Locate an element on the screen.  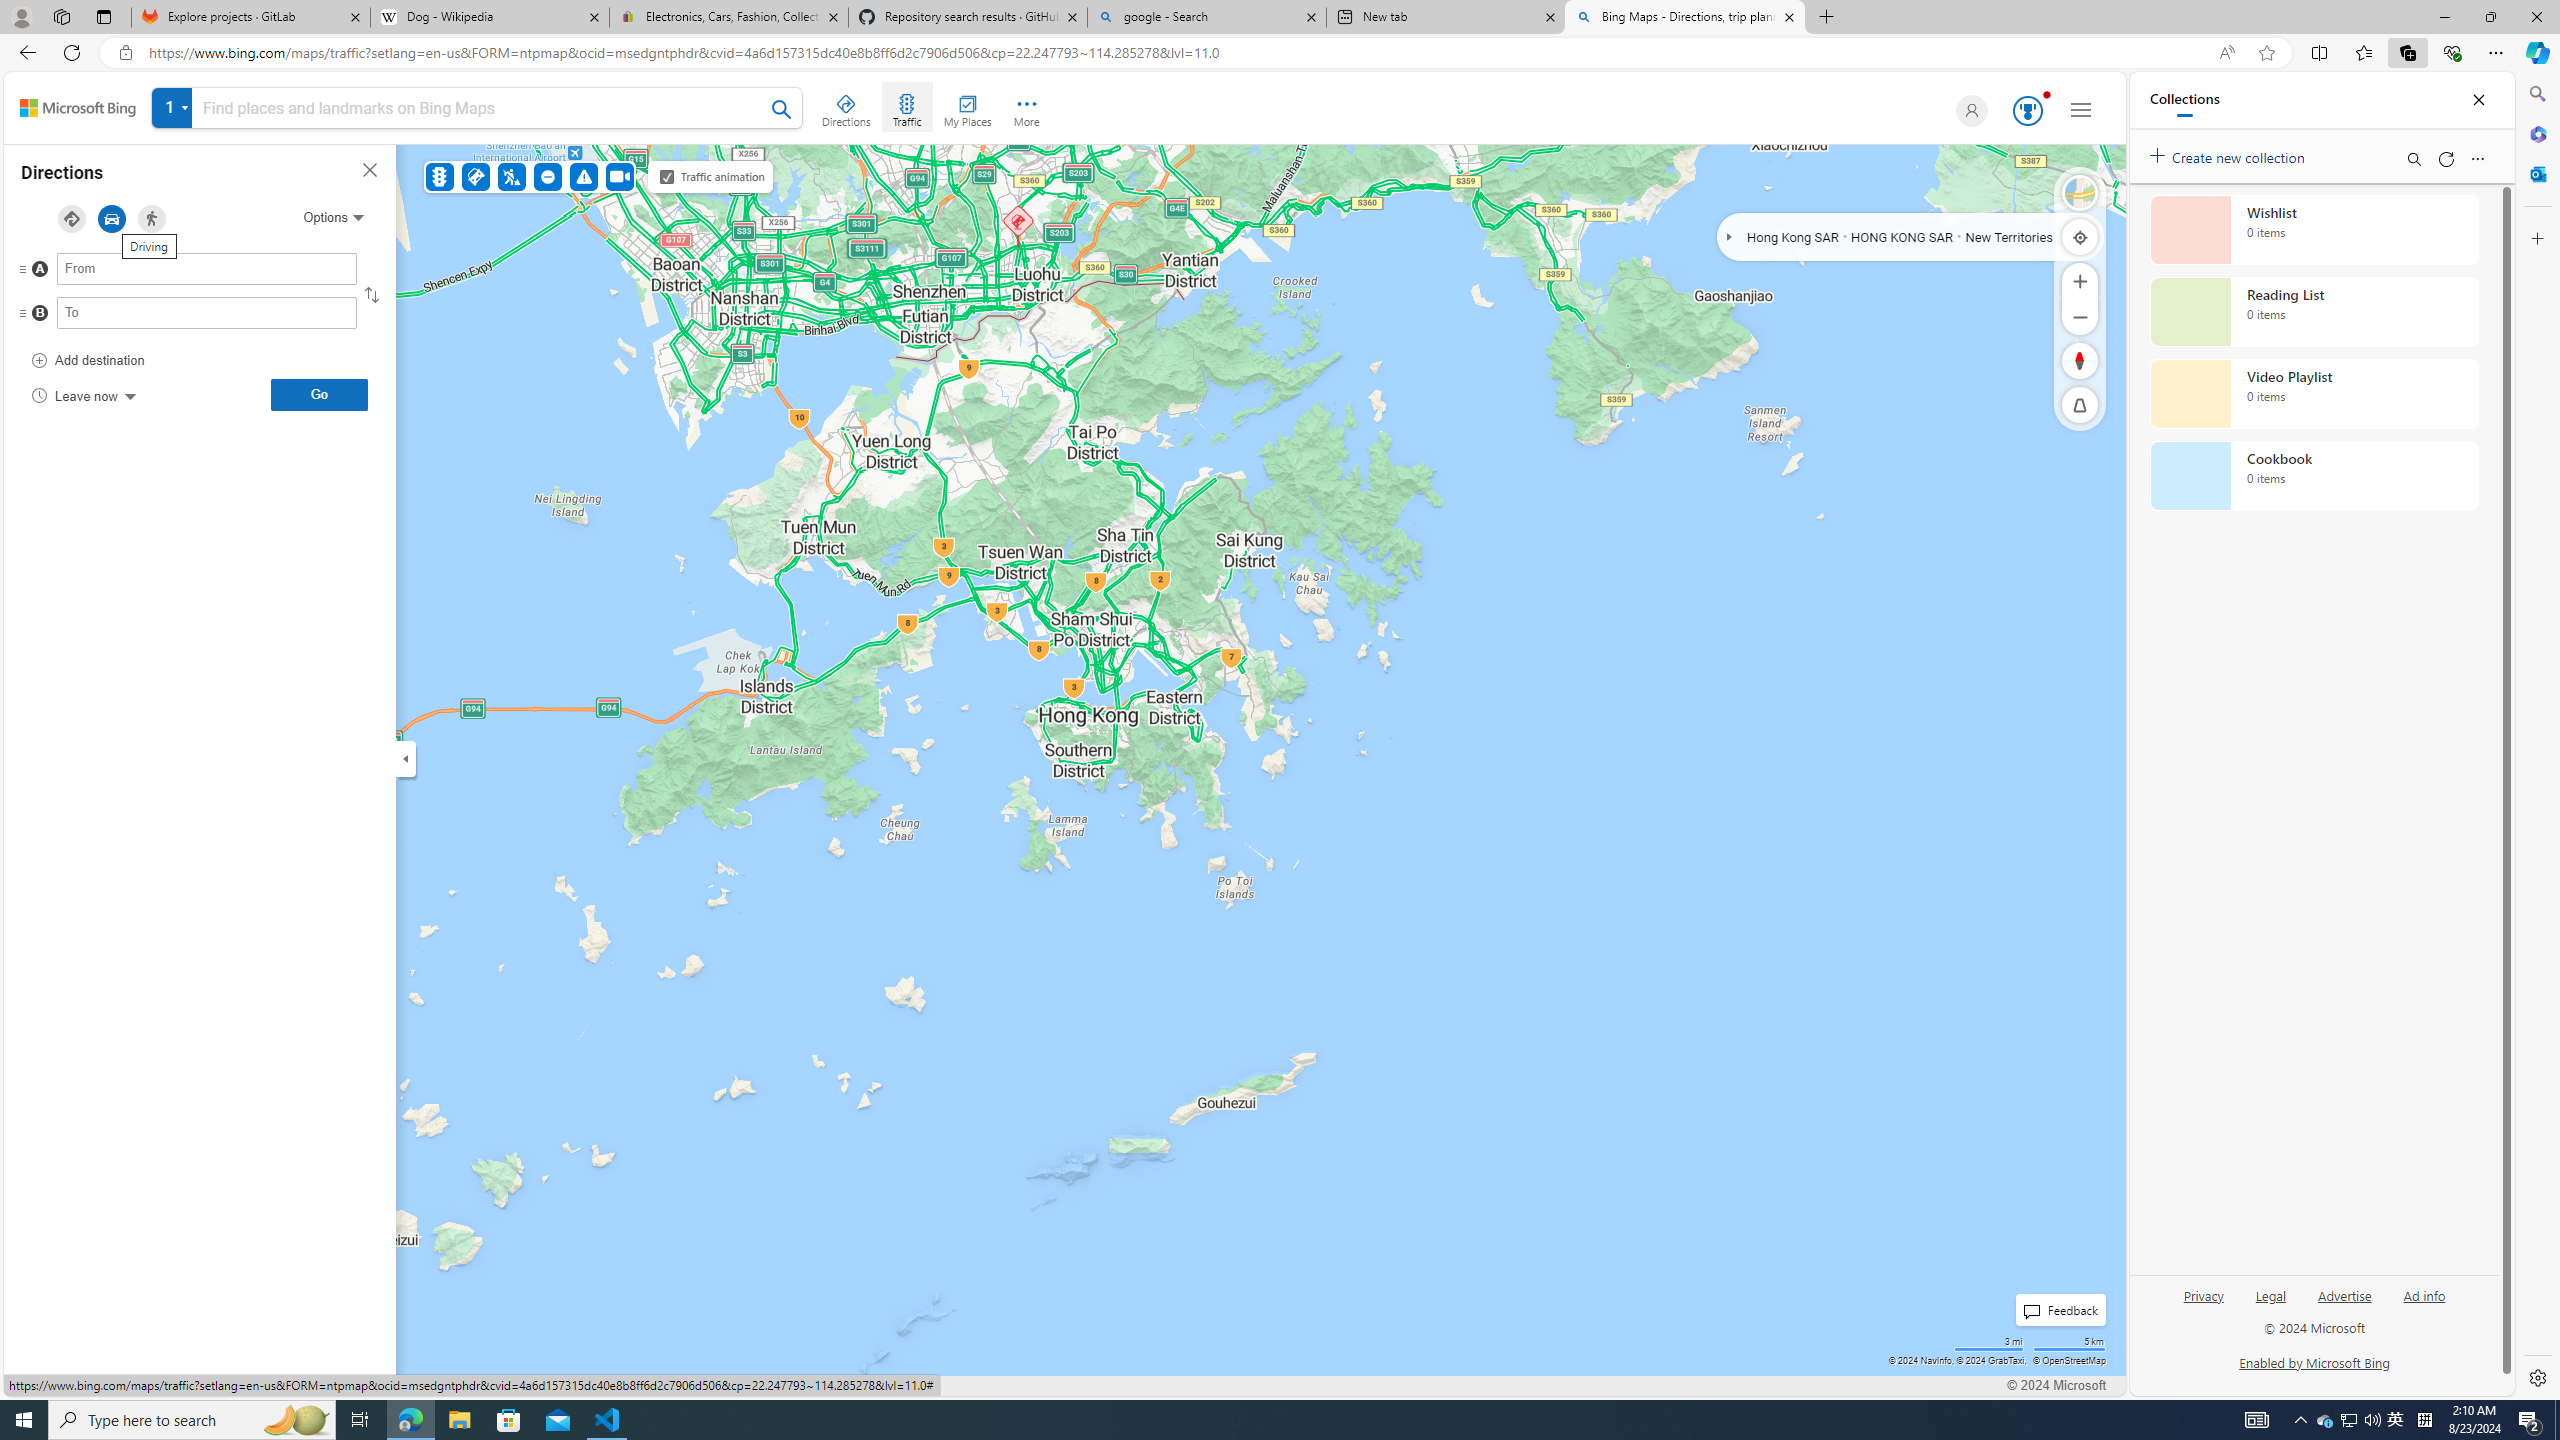
Privacy and Cookies is located at coordinates (78, 1385).